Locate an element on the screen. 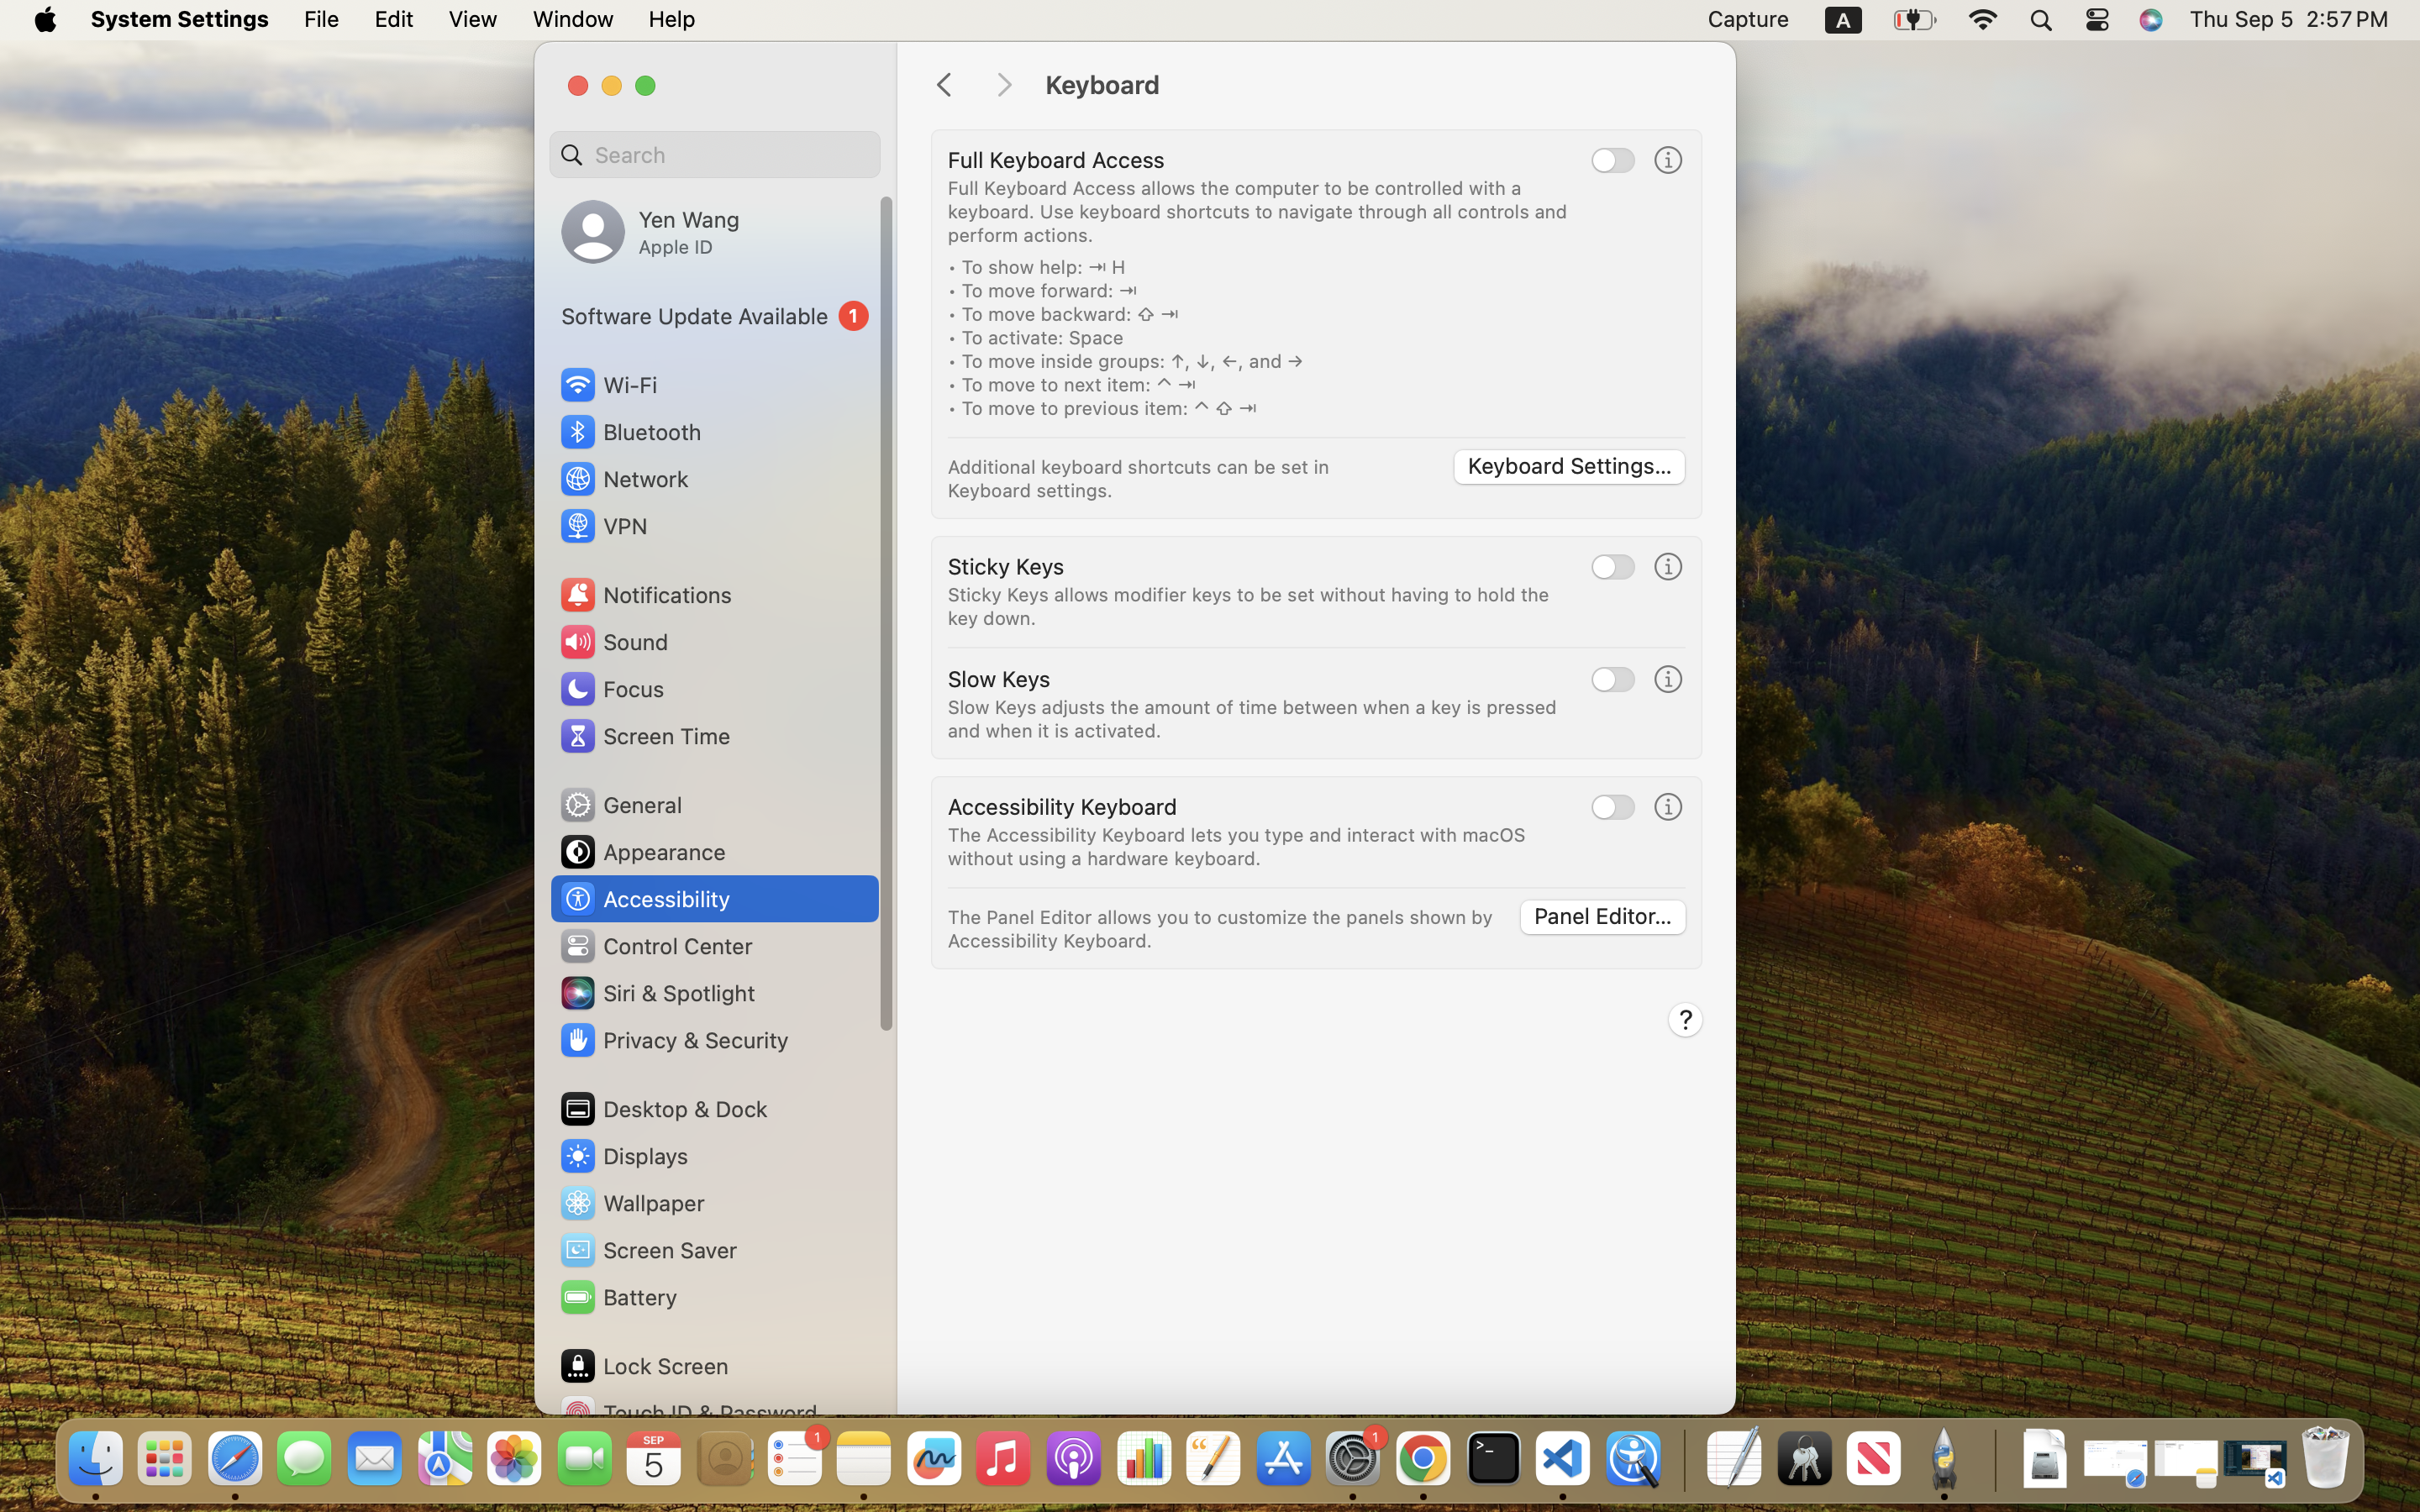 The height and width of the screenshot is (1512, 2420). Focus is located at coordinates (611, 689).